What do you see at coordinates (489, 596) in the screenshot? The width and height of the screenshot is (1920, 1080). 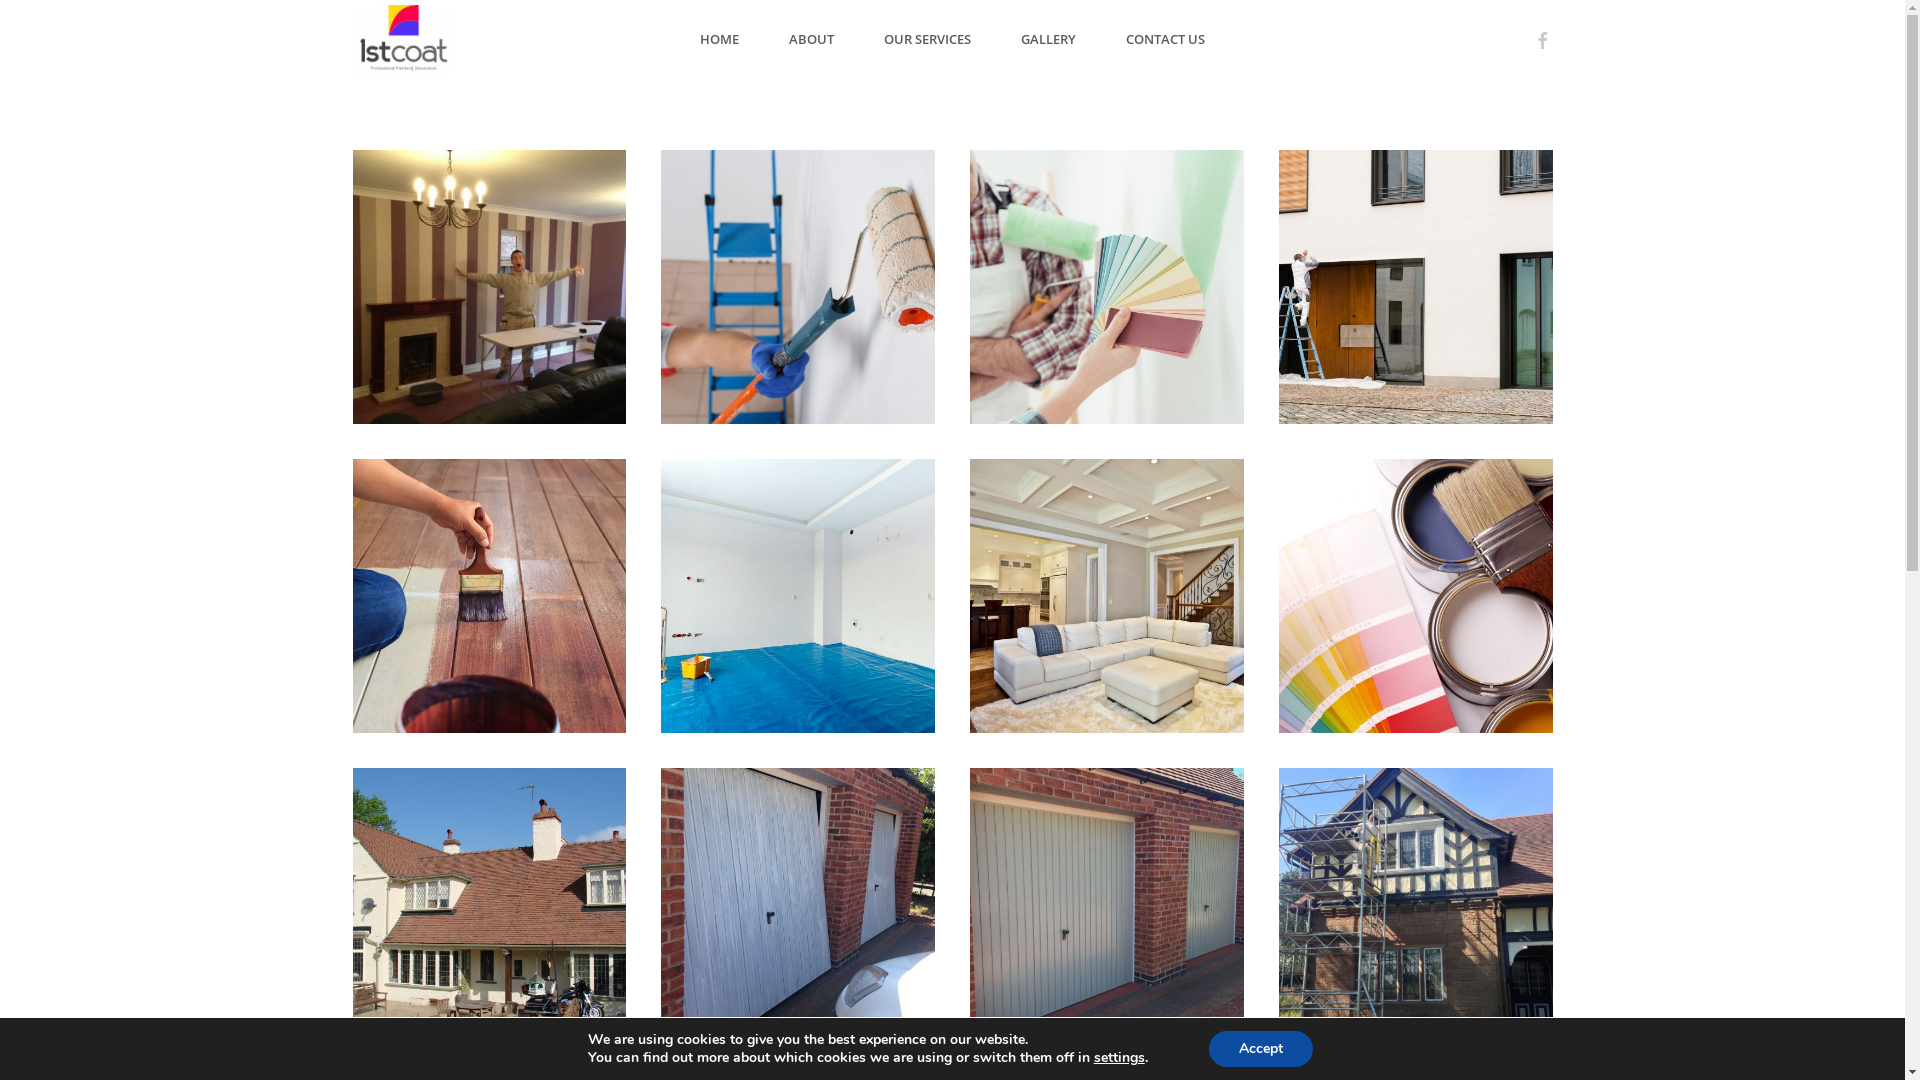 I see `Shutterstock 279556022` at bounding box center [489, 596].